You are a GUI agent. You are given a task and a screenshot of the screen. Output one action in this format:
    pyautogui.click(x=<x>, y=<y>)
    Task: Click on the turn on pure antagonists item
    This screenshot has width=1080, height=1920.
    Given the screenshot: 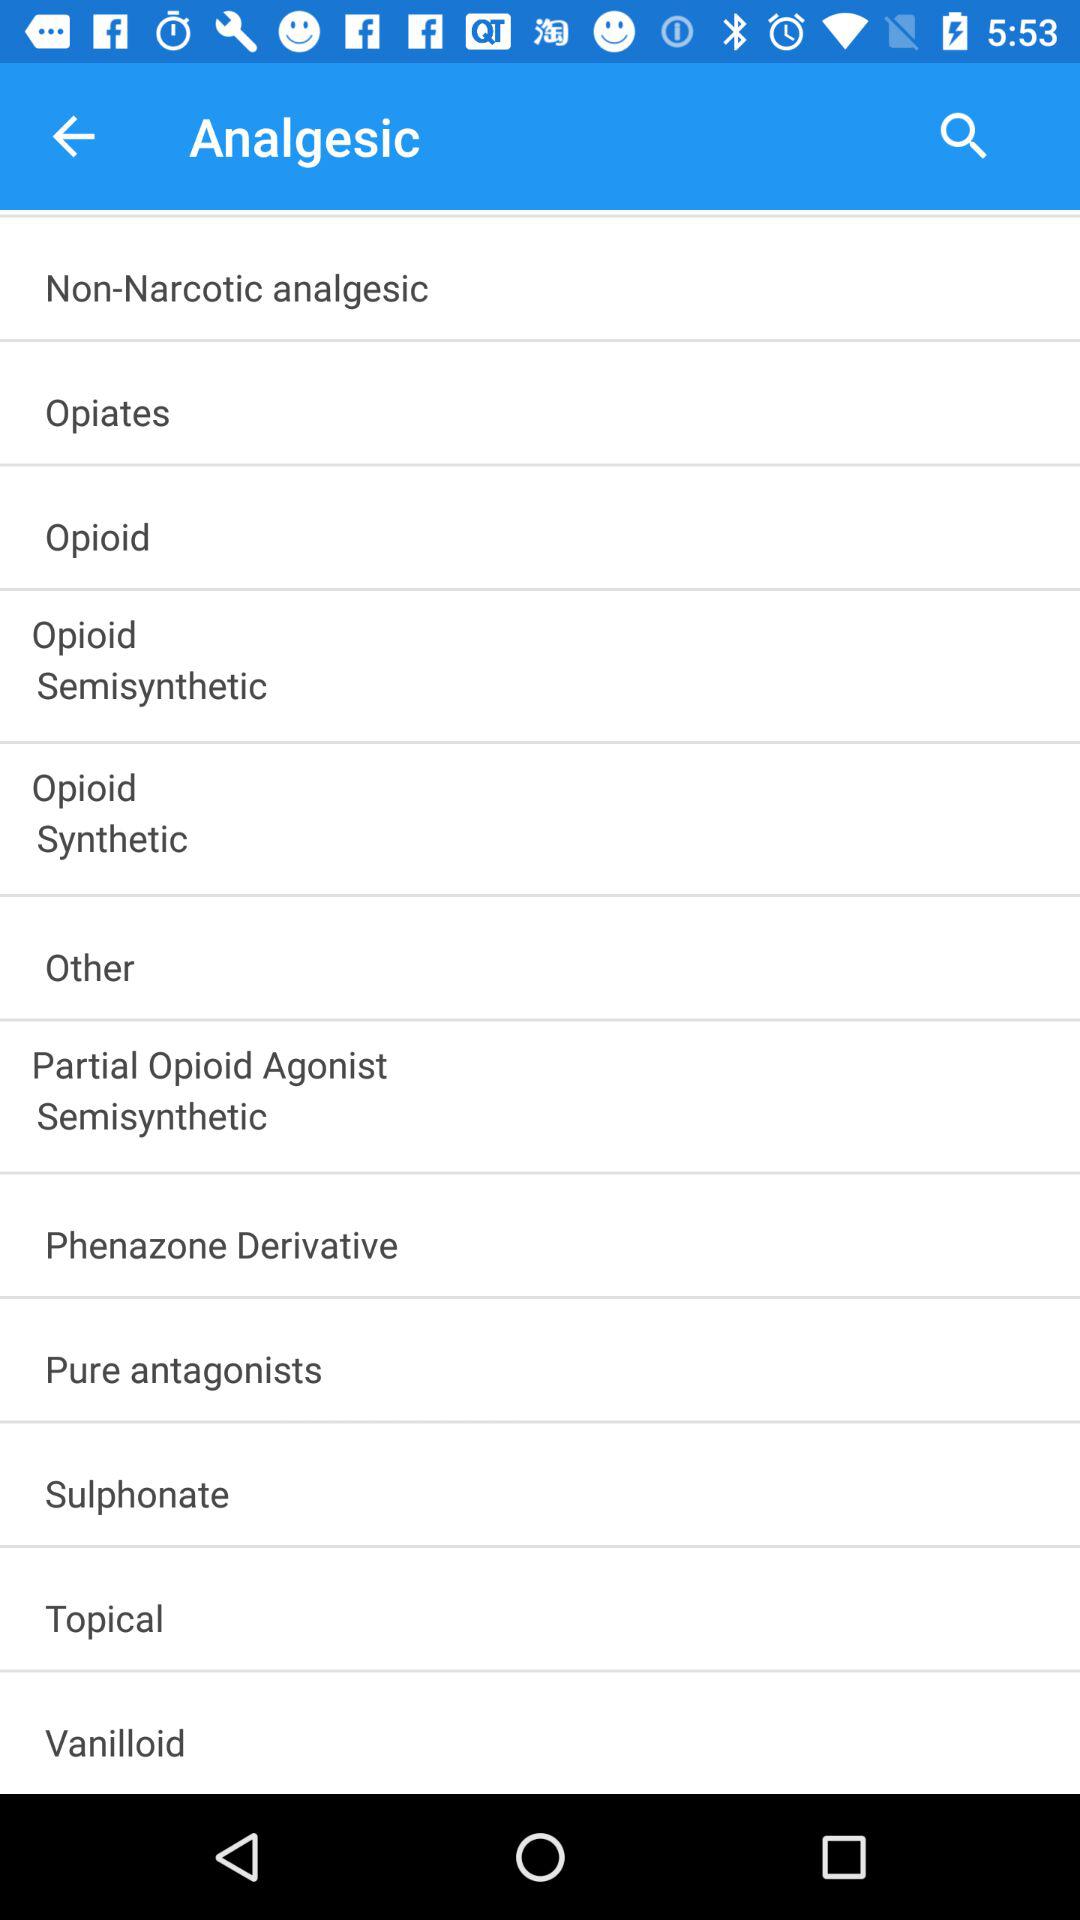 What is the action you would take?
    pyautogui.click(x=549, y=1362)
    